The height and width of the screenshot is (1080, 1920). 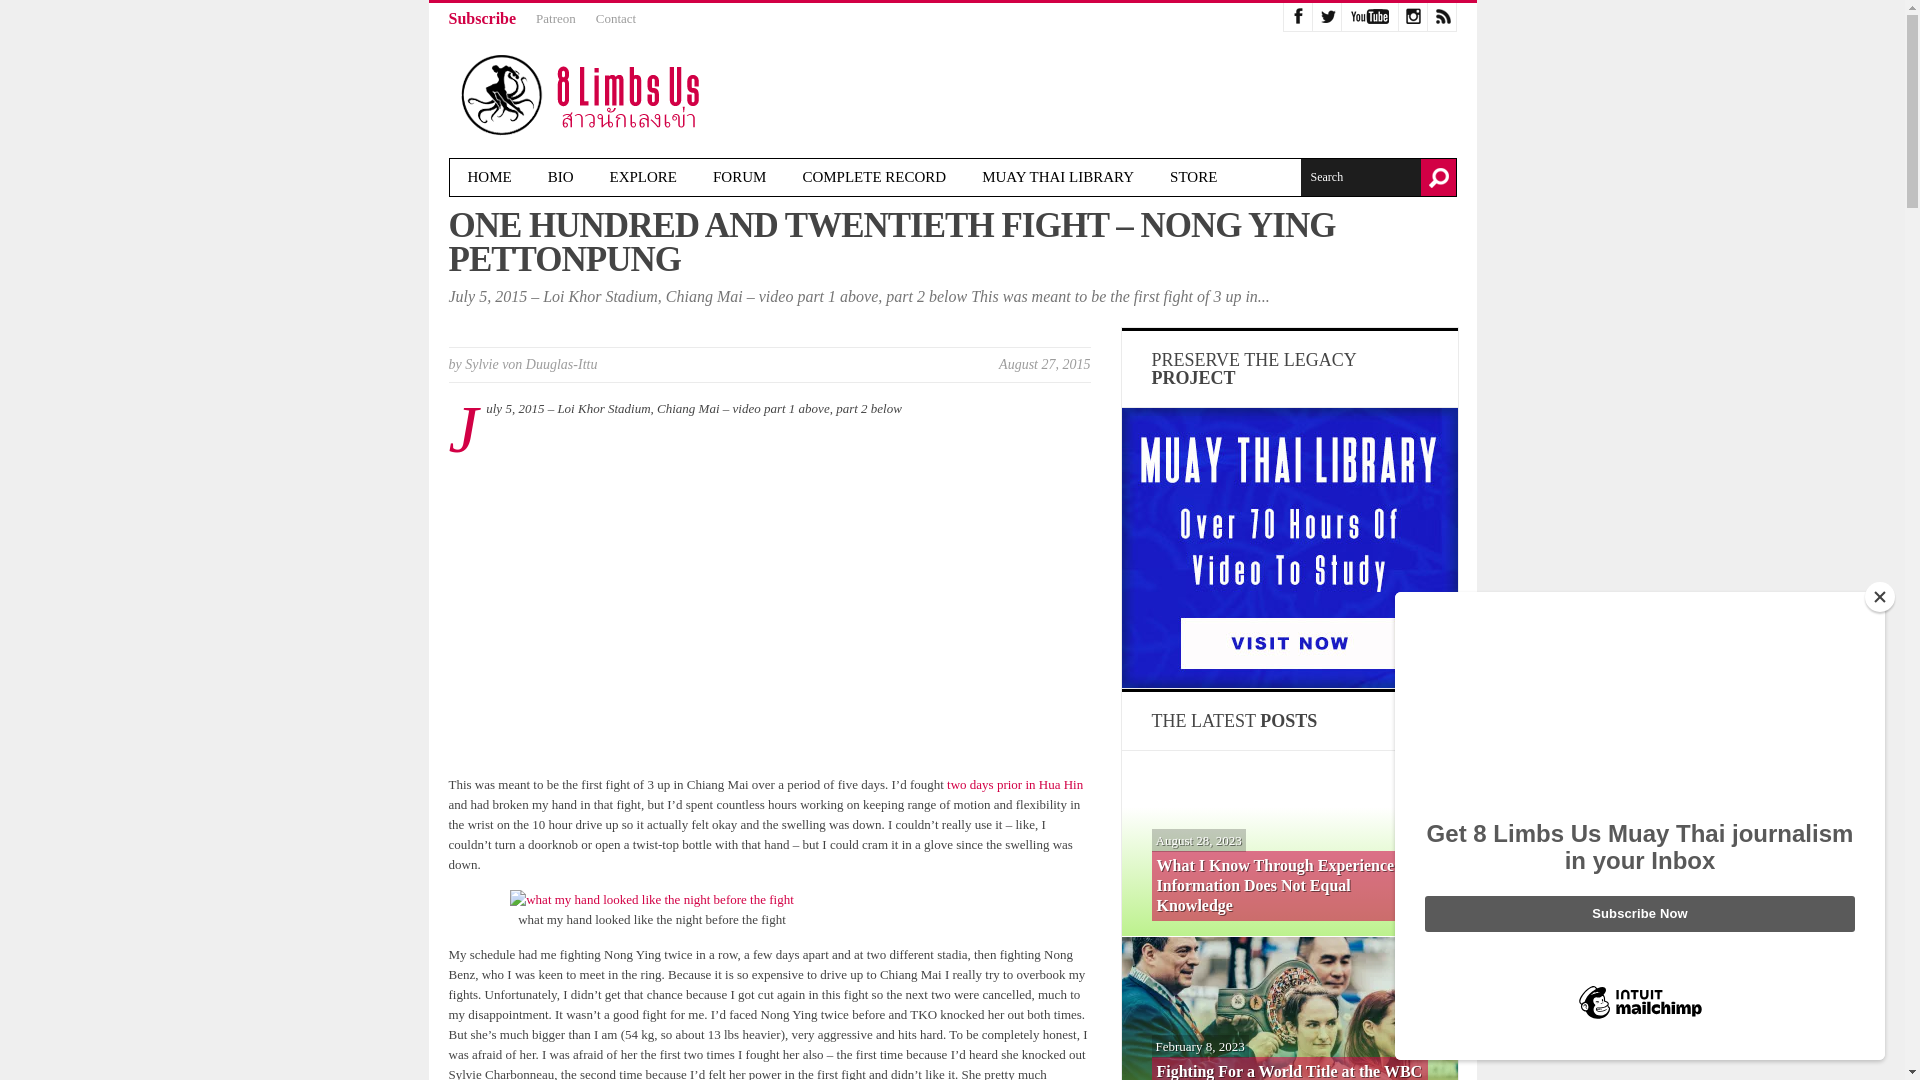 I want to click on Patreon, so click(x=556, y=18).